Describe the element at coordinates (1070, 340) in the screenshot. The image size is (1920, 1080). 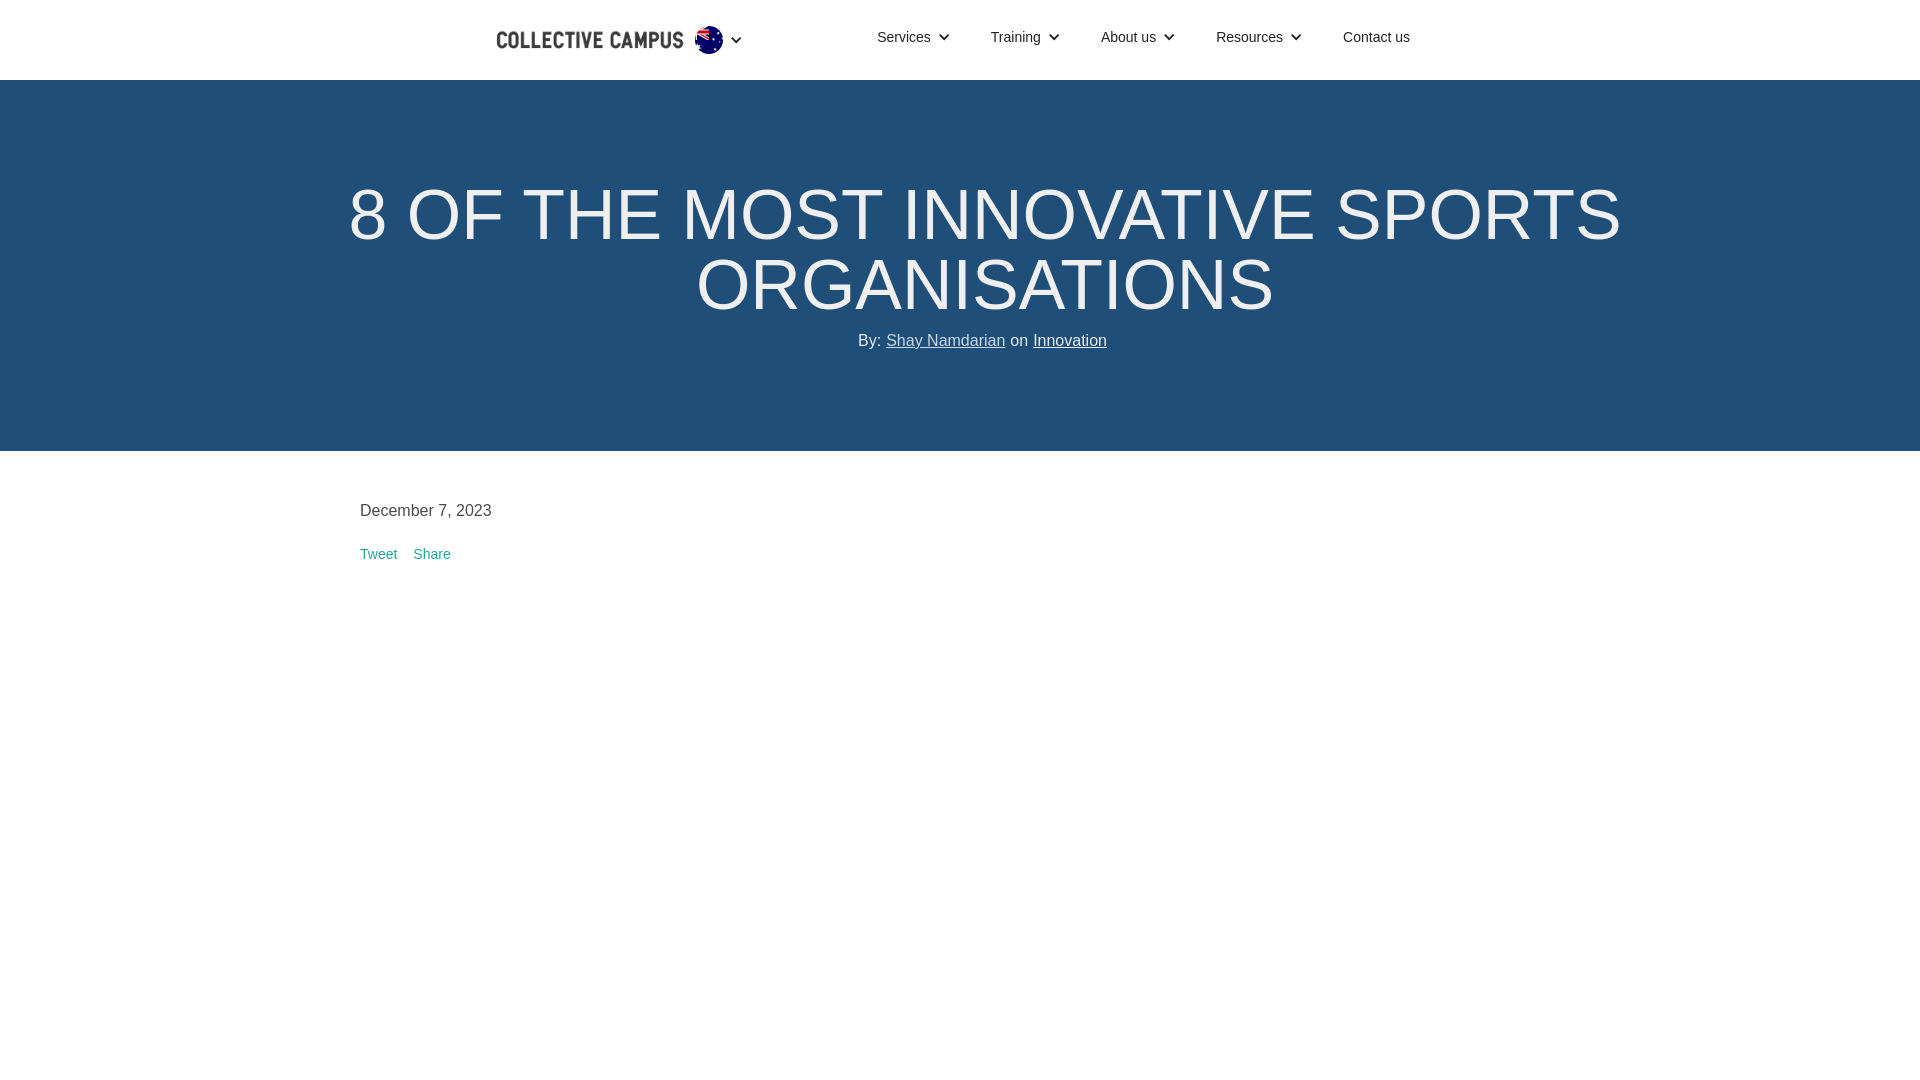
I see `Innovation` at that location.